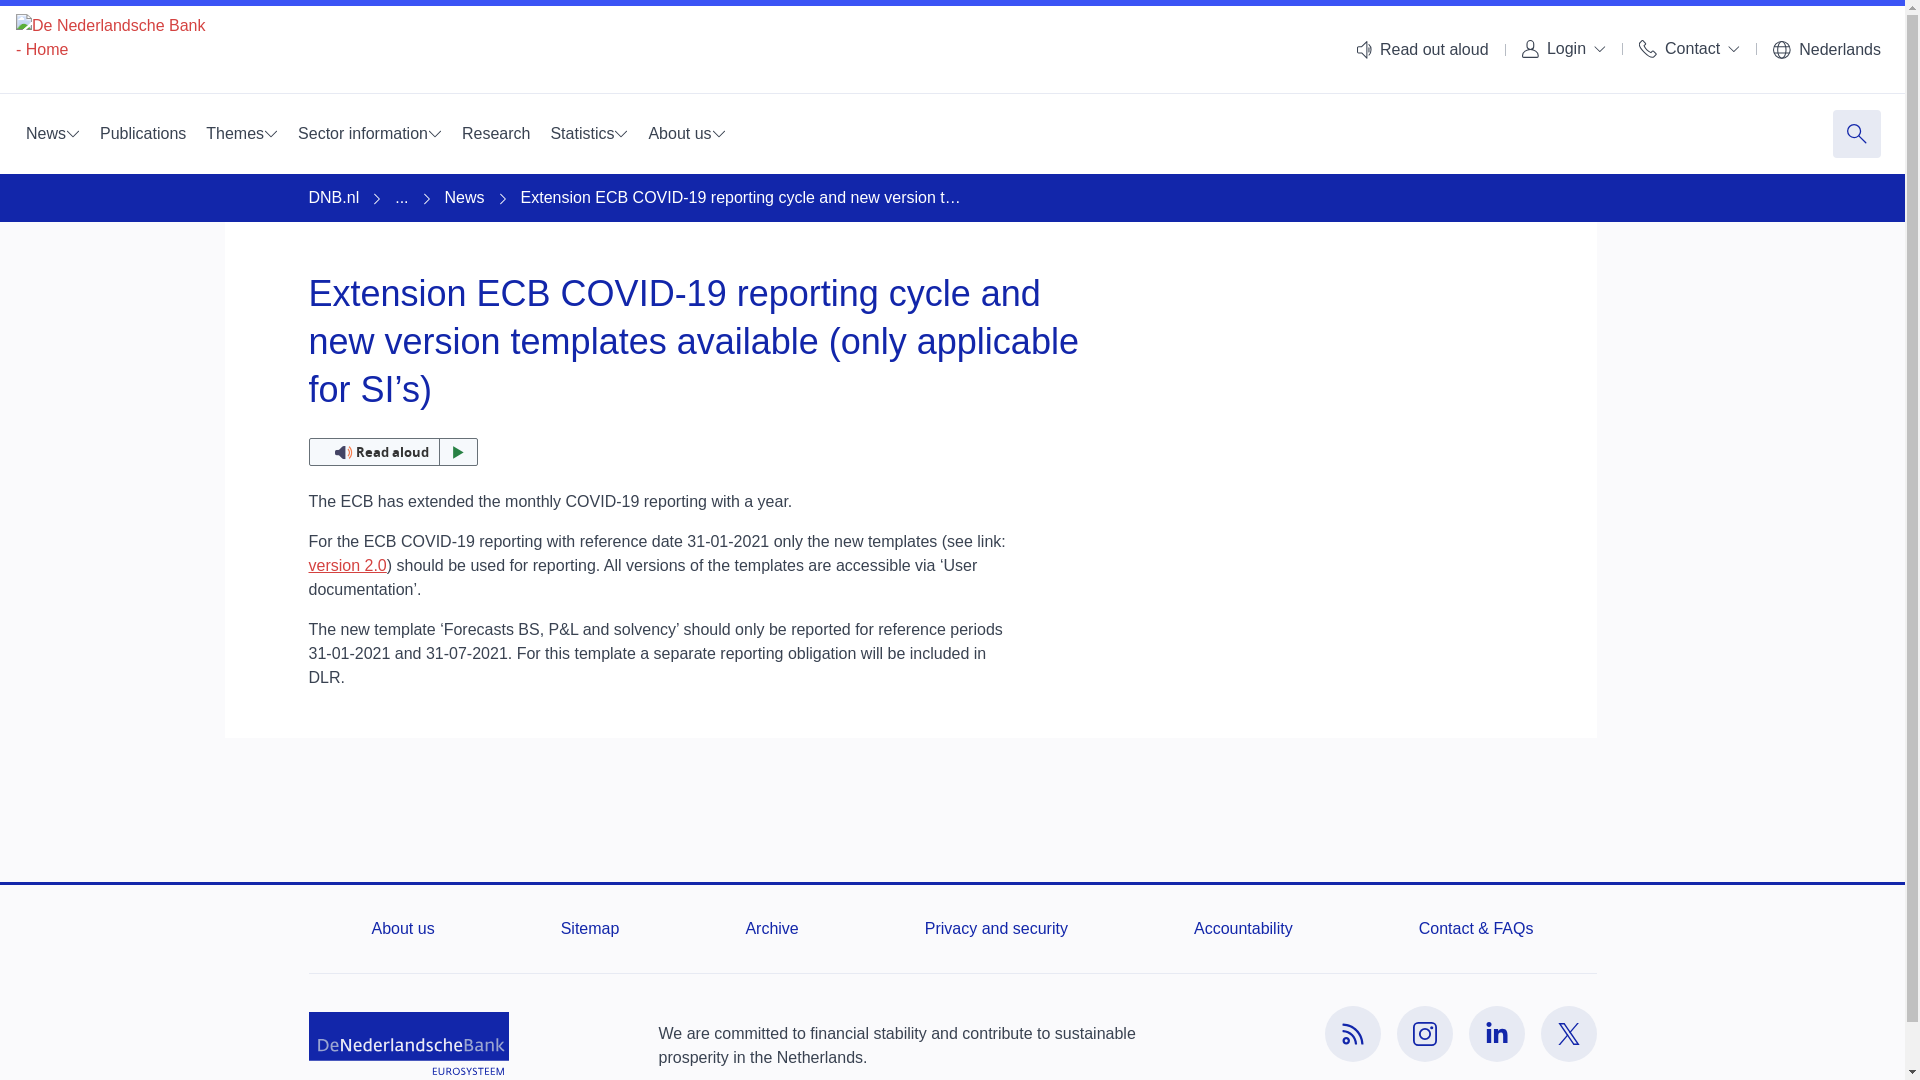 This screenshot has height=1080, width=1920. What do you see at coordinates (110, 50) in the screenshot?
I see `De Nederlandsche Bank - Home` at bounding box center [110, 50].